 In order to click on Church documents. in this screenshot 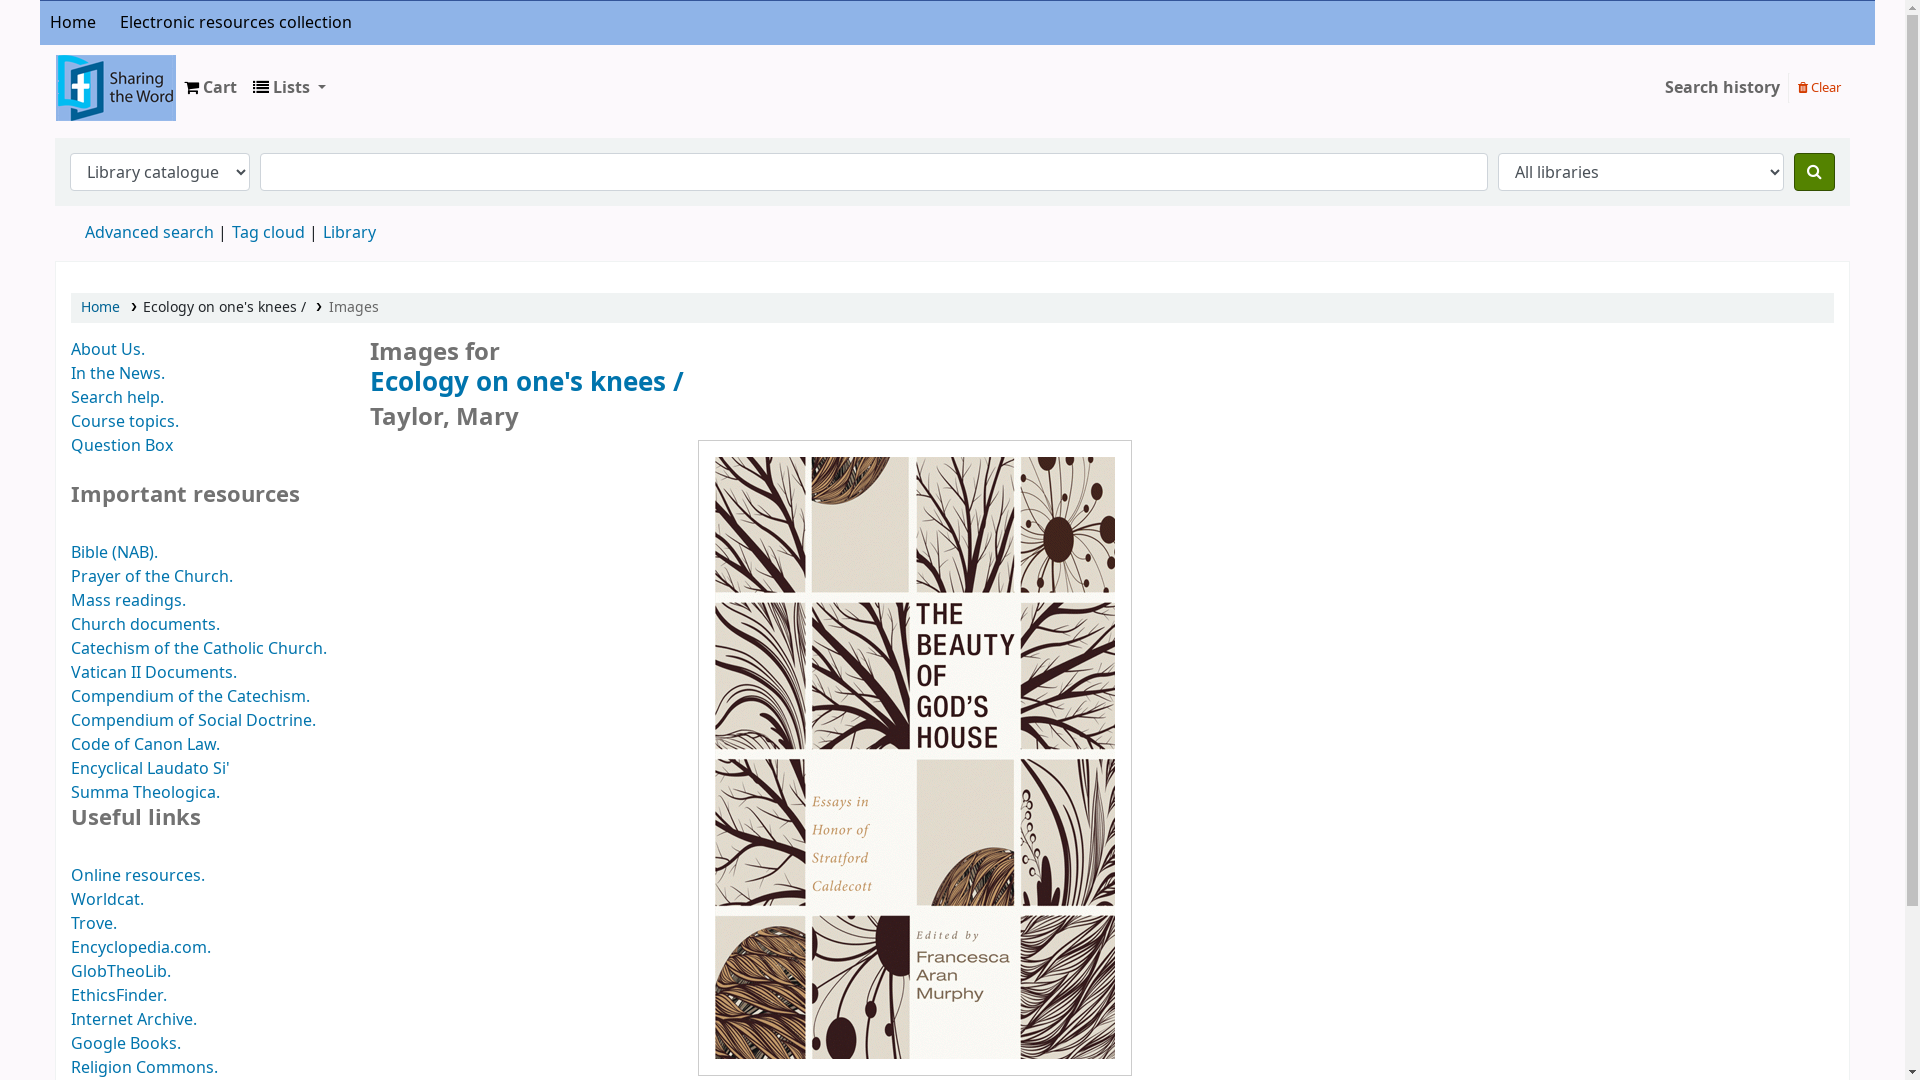, I will do `click(146, 624)`.